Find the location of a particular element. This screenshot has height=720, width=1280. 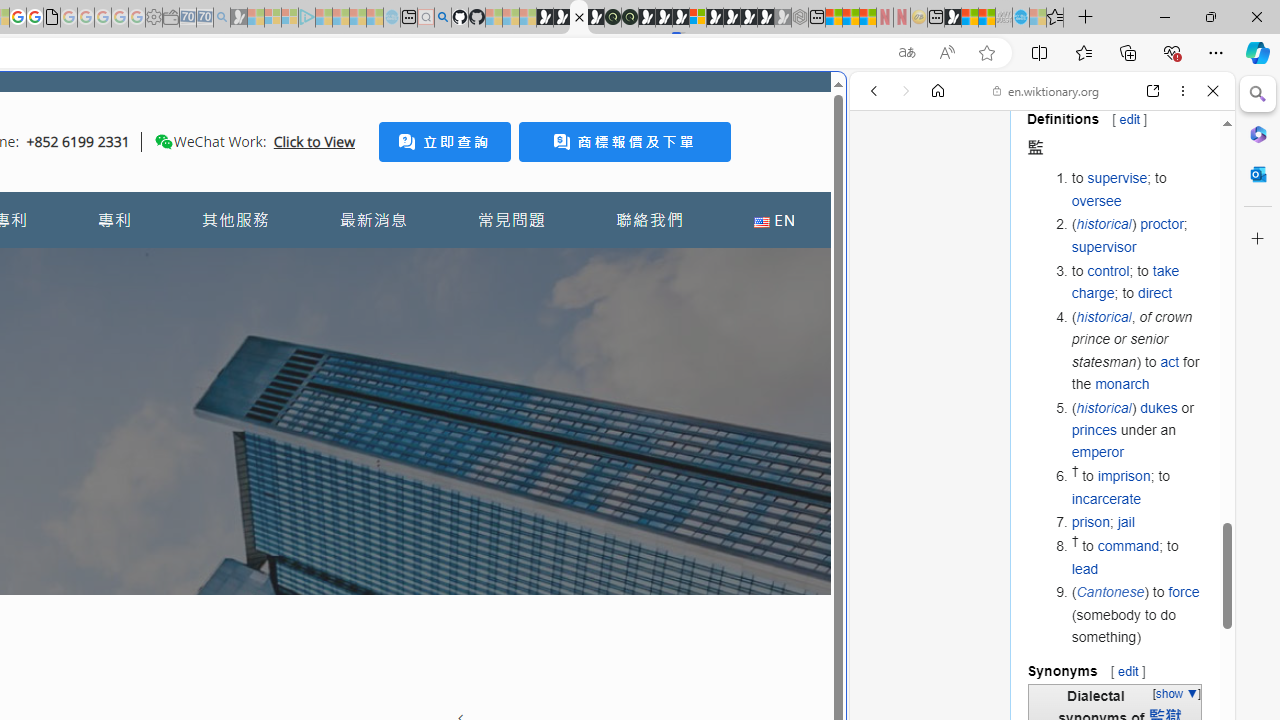

direct is located at coordinates (1154, 292).